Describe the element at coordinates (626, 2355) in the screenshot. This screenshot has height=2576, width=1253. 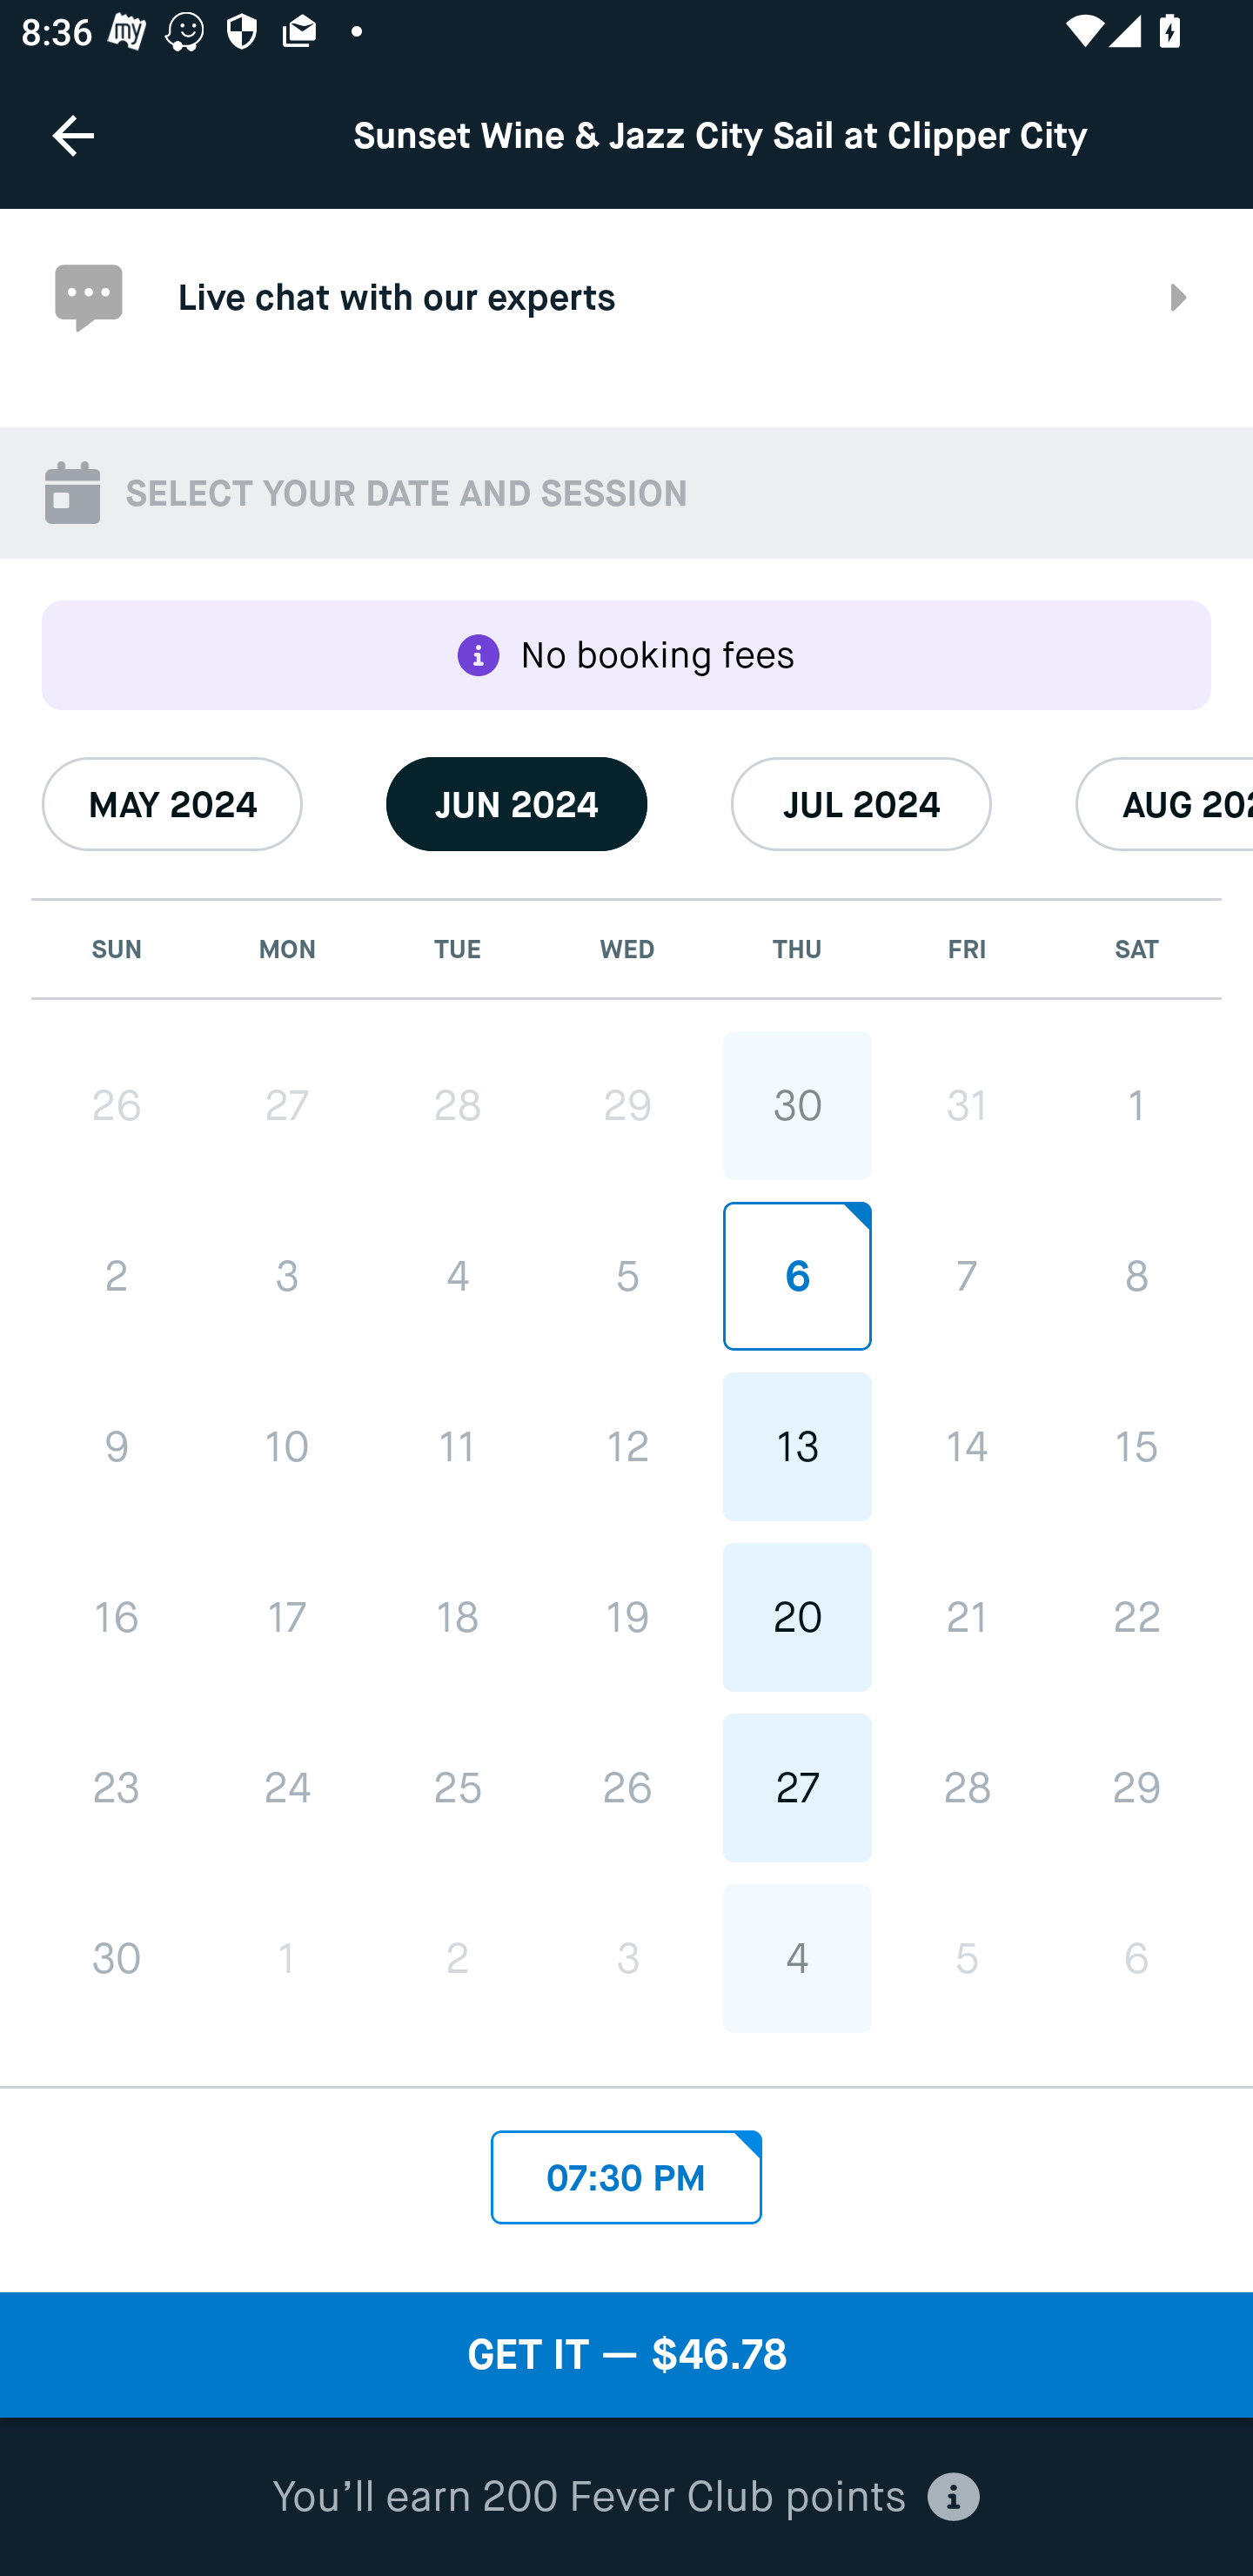
I see `GET IT — $46.78` at that location.